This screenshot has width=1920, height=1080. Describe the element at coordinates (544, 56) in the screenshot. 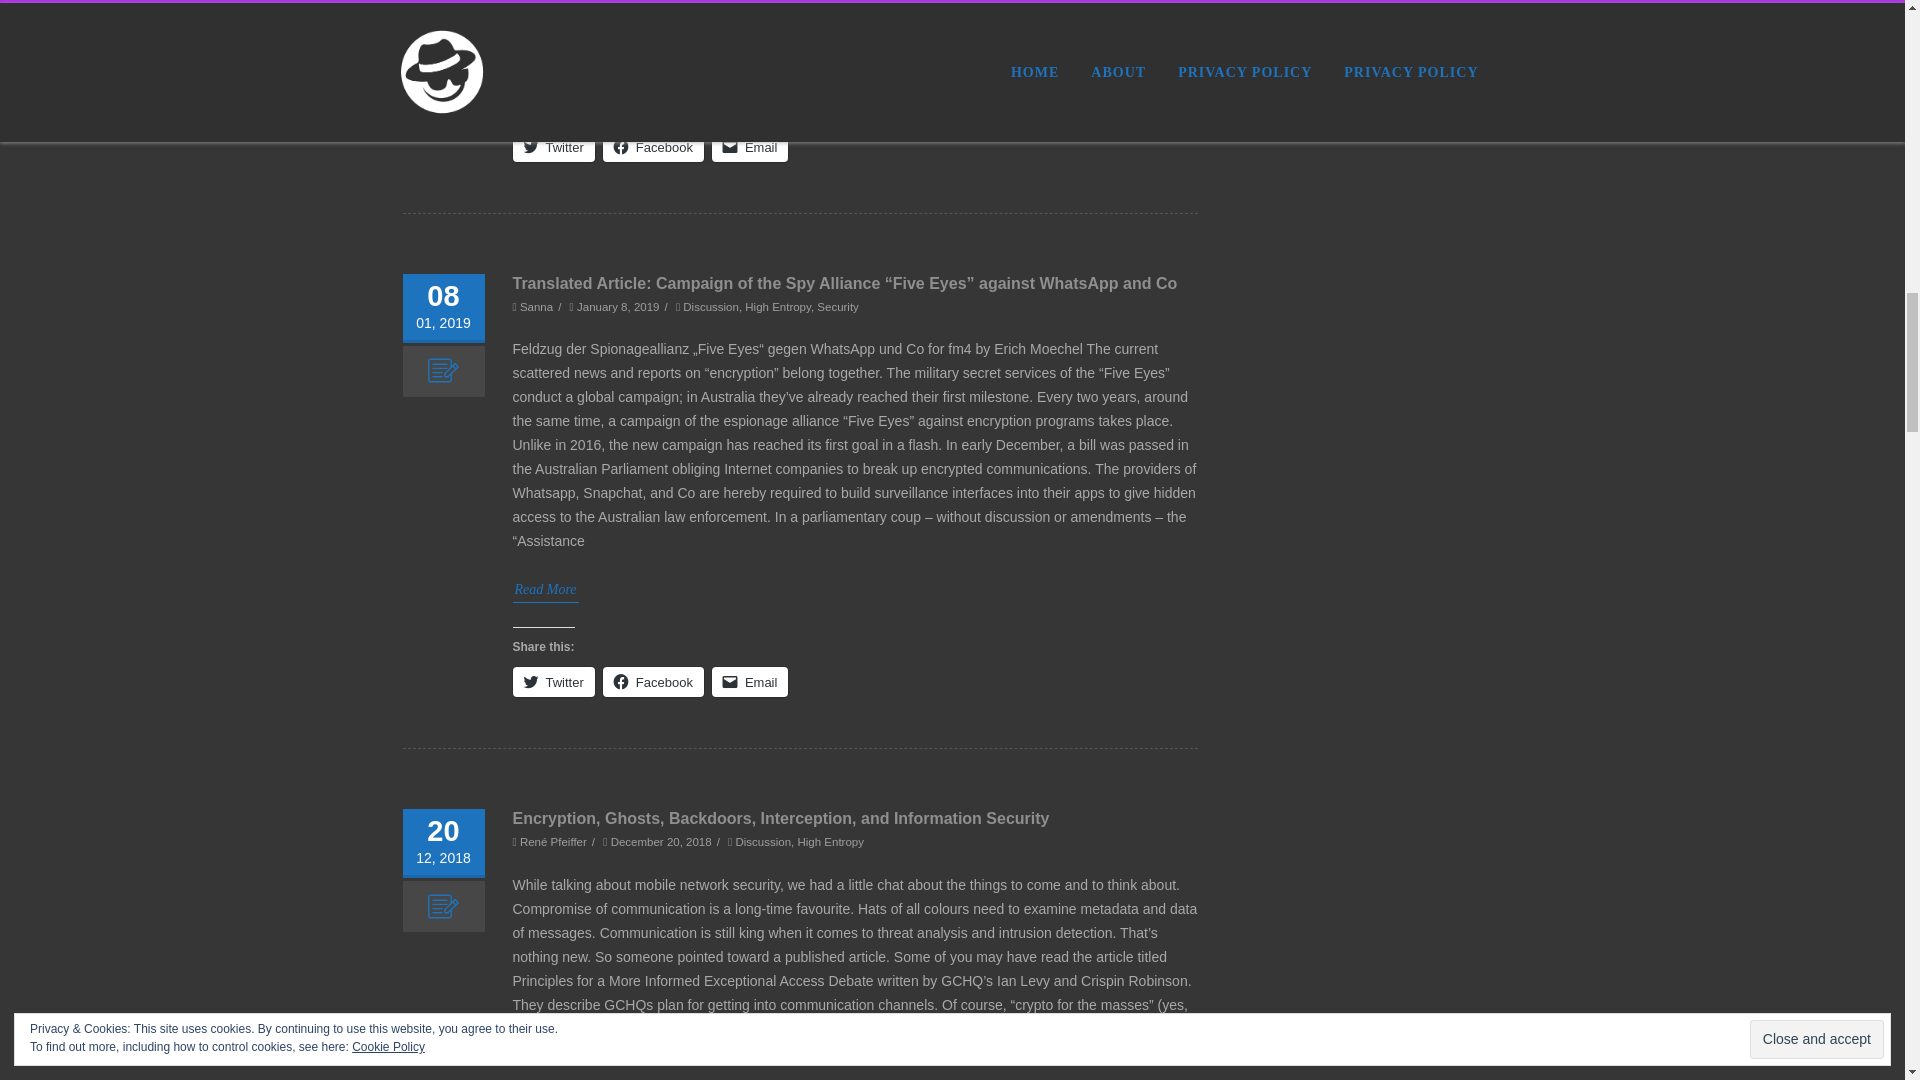

I see `Read More` at that location.